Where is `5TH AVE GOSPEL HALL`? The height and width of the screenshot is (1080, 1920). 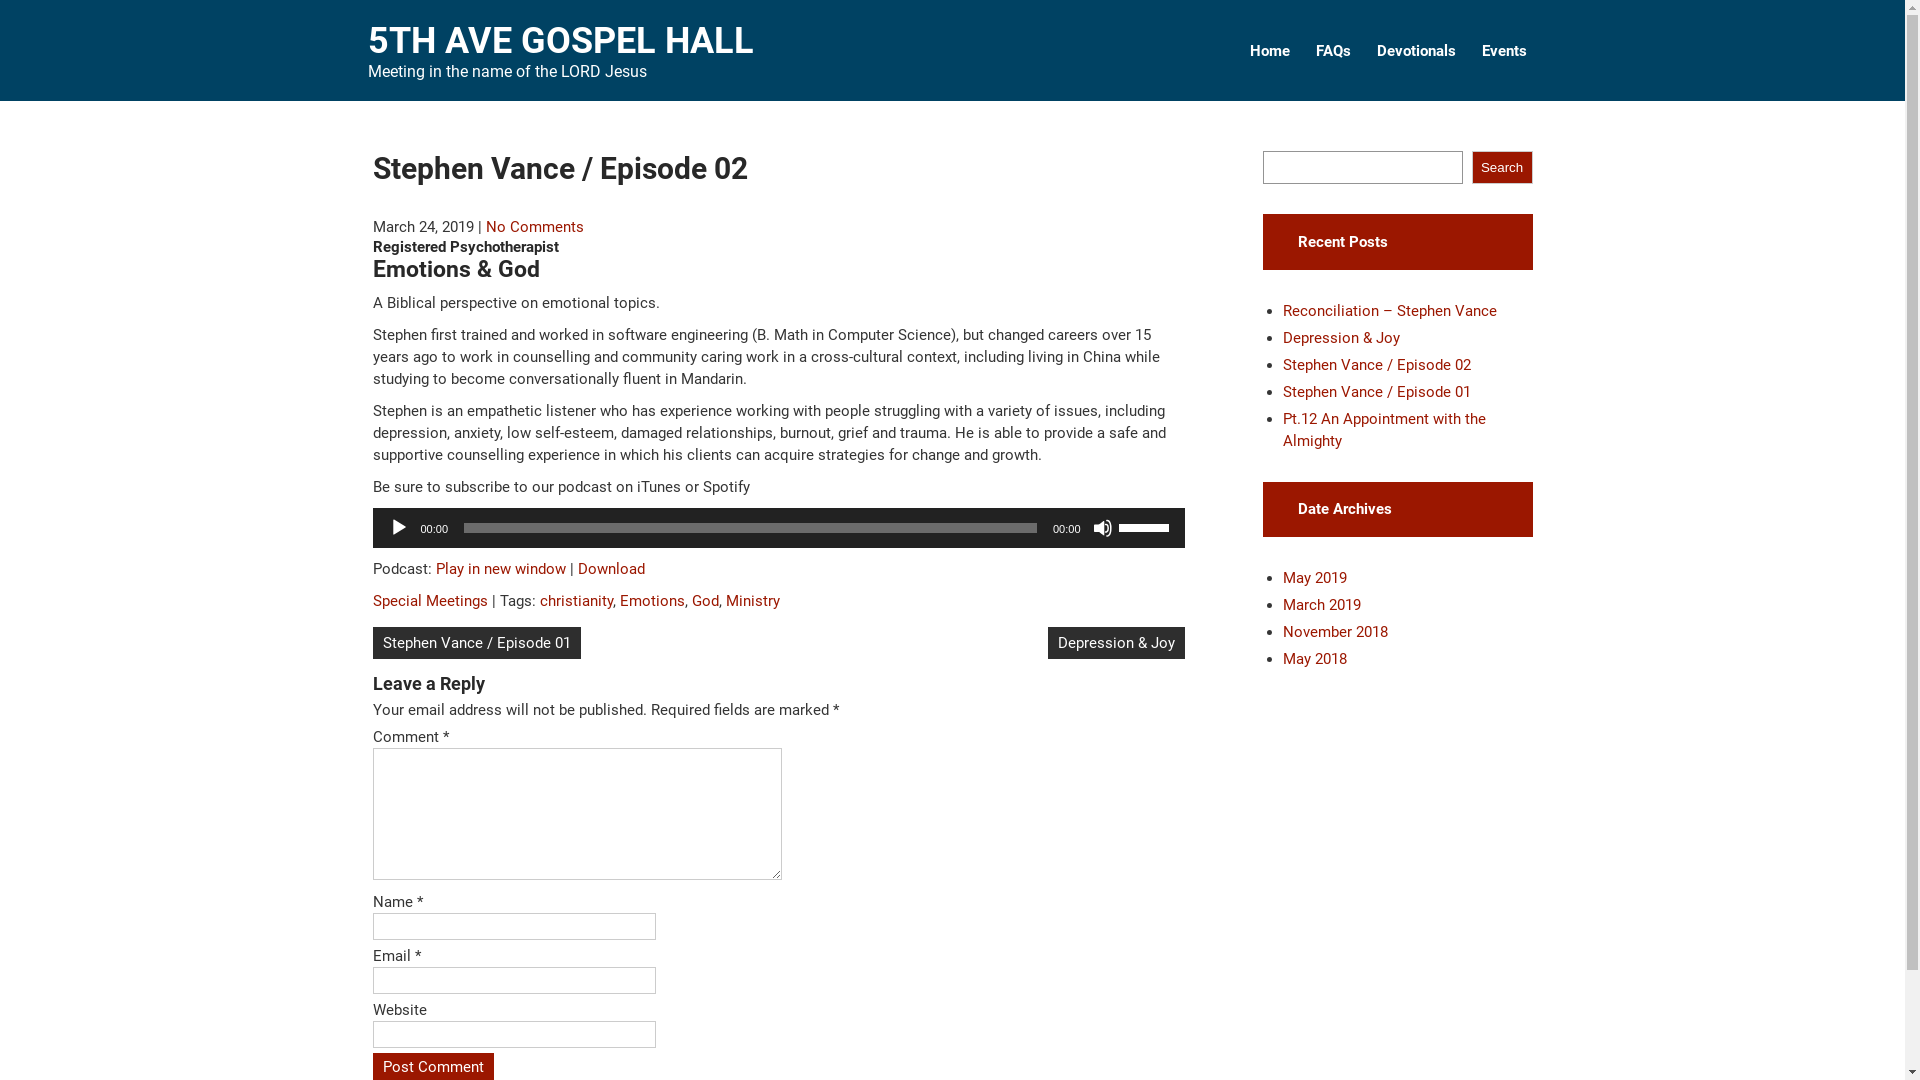
5TH AVE GOSPEL HALL is located at coordinates (561, 41).